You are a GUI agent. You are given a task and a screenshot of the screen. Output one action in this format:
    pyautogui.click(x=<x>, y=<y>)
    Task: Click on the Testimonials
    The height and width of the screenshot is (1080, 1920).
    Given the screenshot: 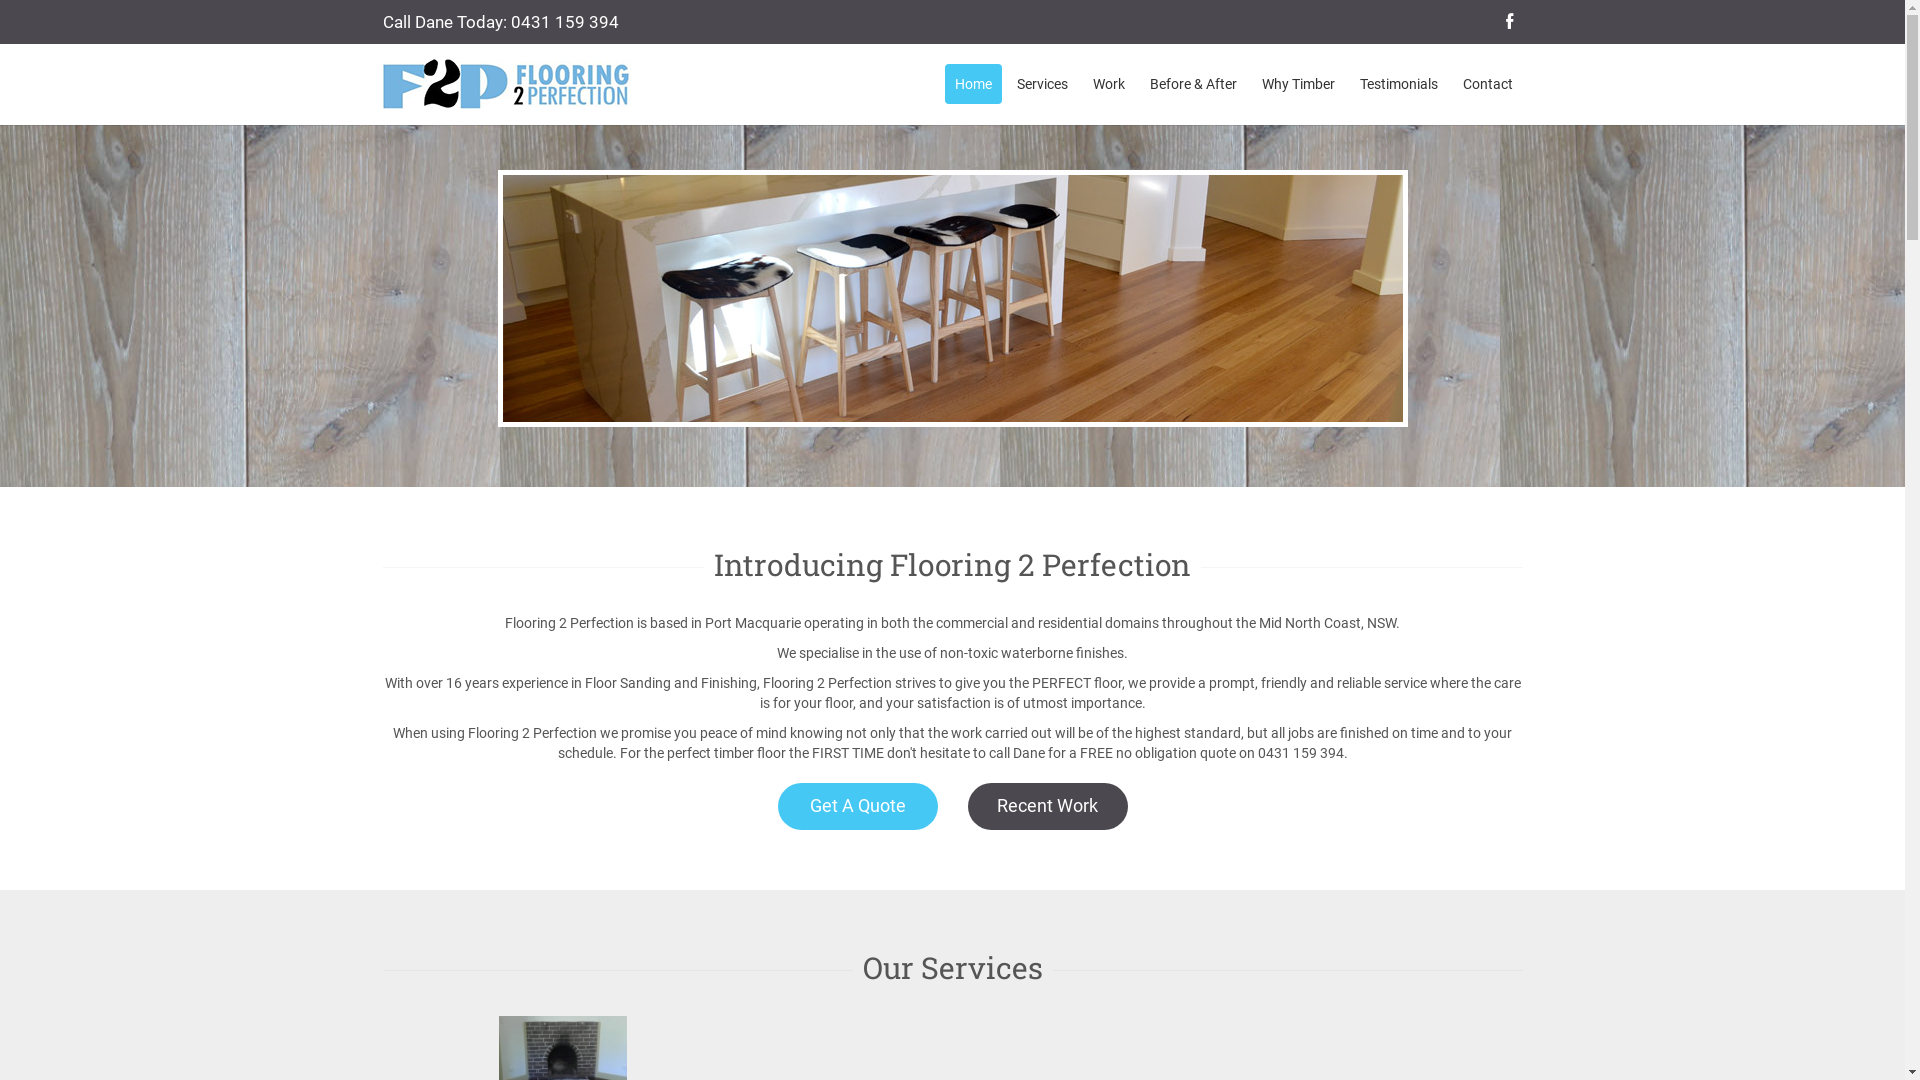 What is the action you would take?
    pyautogui.click(x=1399, y=84)
    